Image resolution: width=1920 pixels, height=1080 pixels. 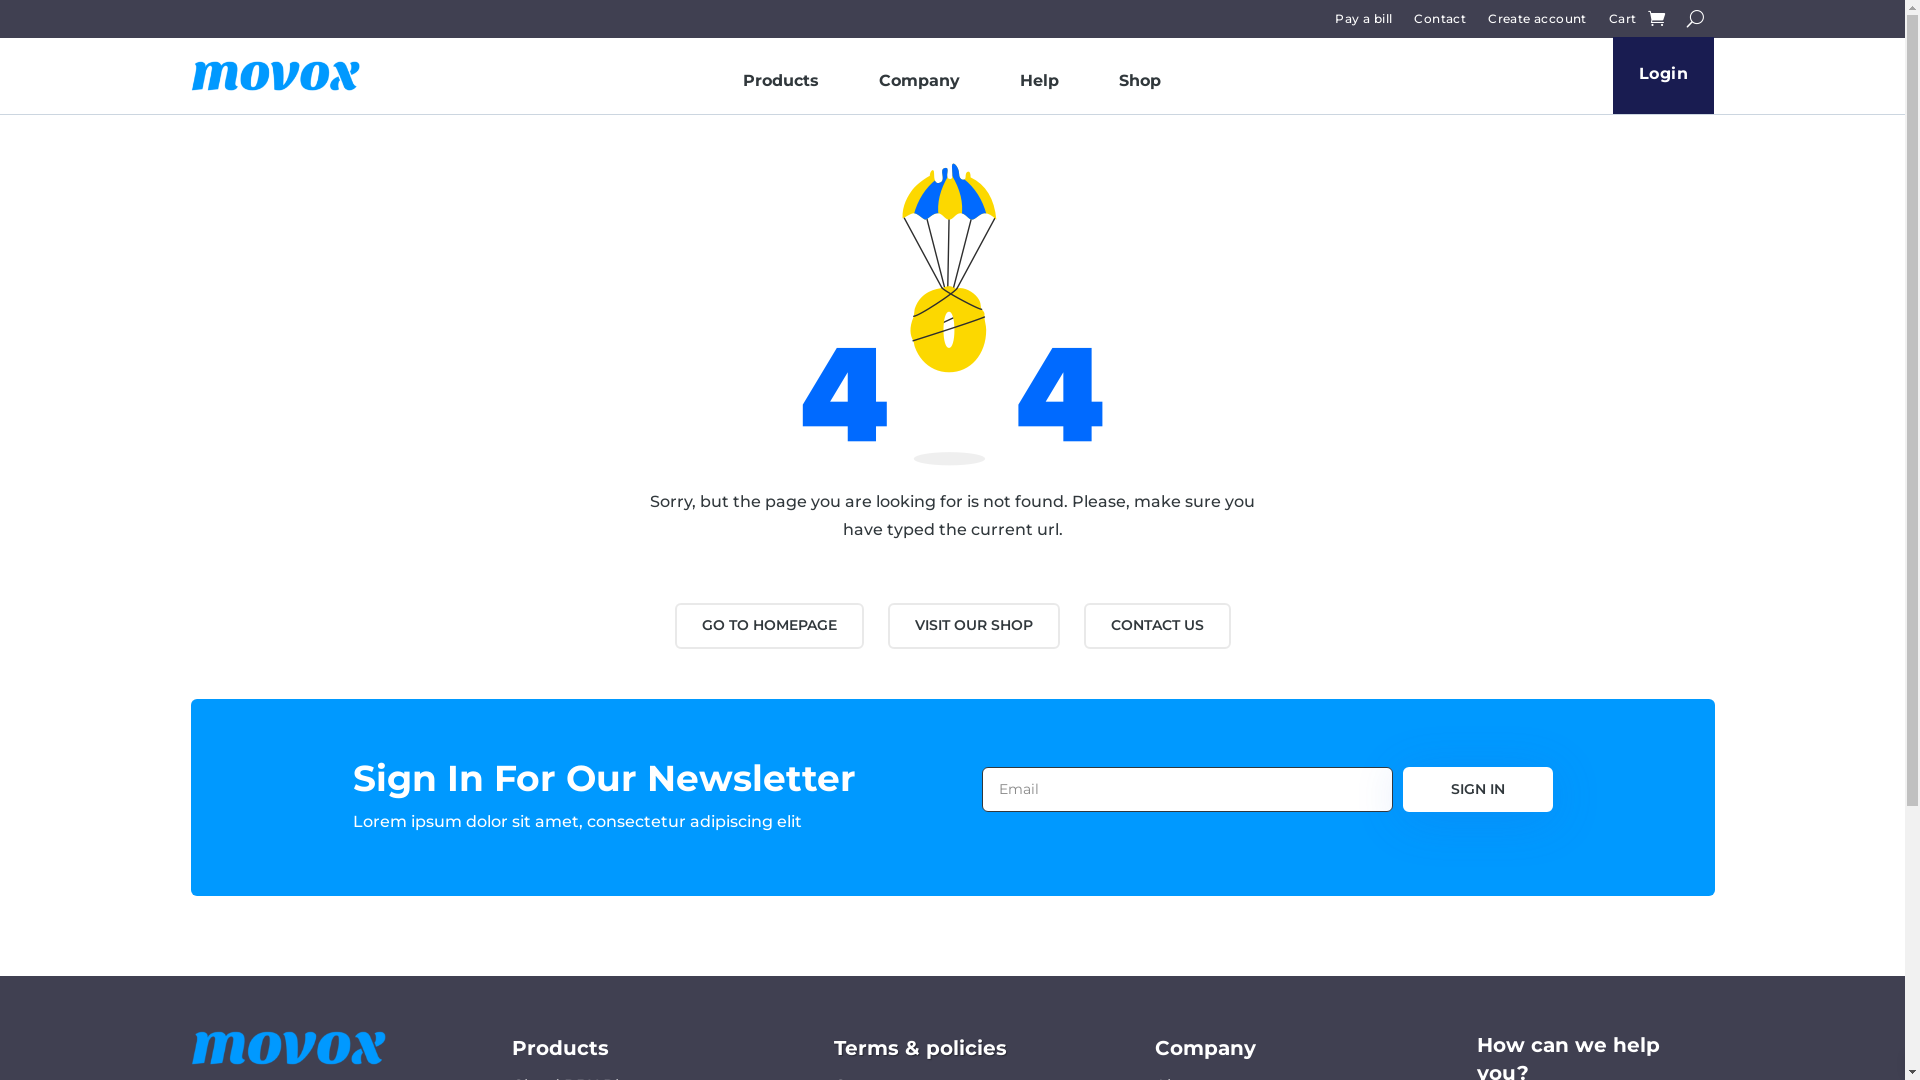 What do you see at coordinates (1440, 23) in the screenshot?
I see `Contact` at bounding box center [1440, 23].